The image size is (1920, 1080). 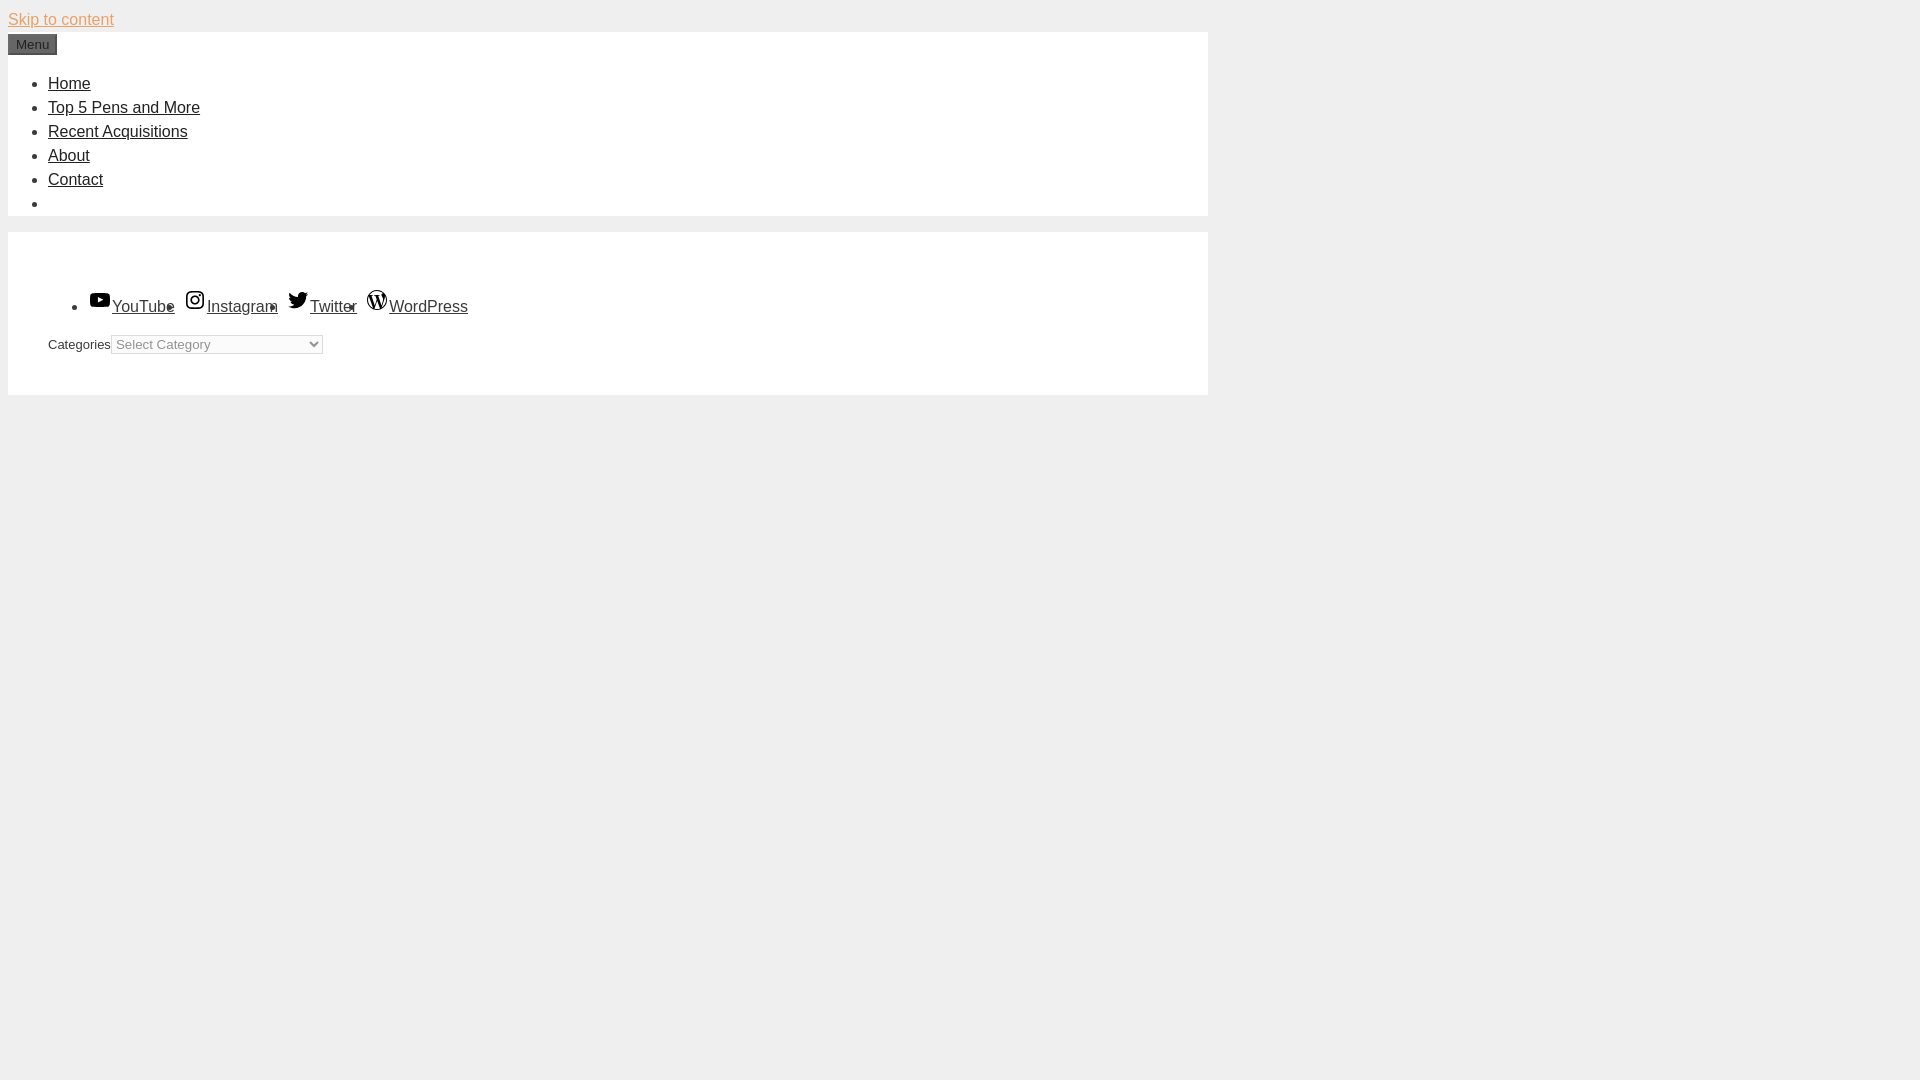 I want to click on Instagram, so click(x=230, y=306).